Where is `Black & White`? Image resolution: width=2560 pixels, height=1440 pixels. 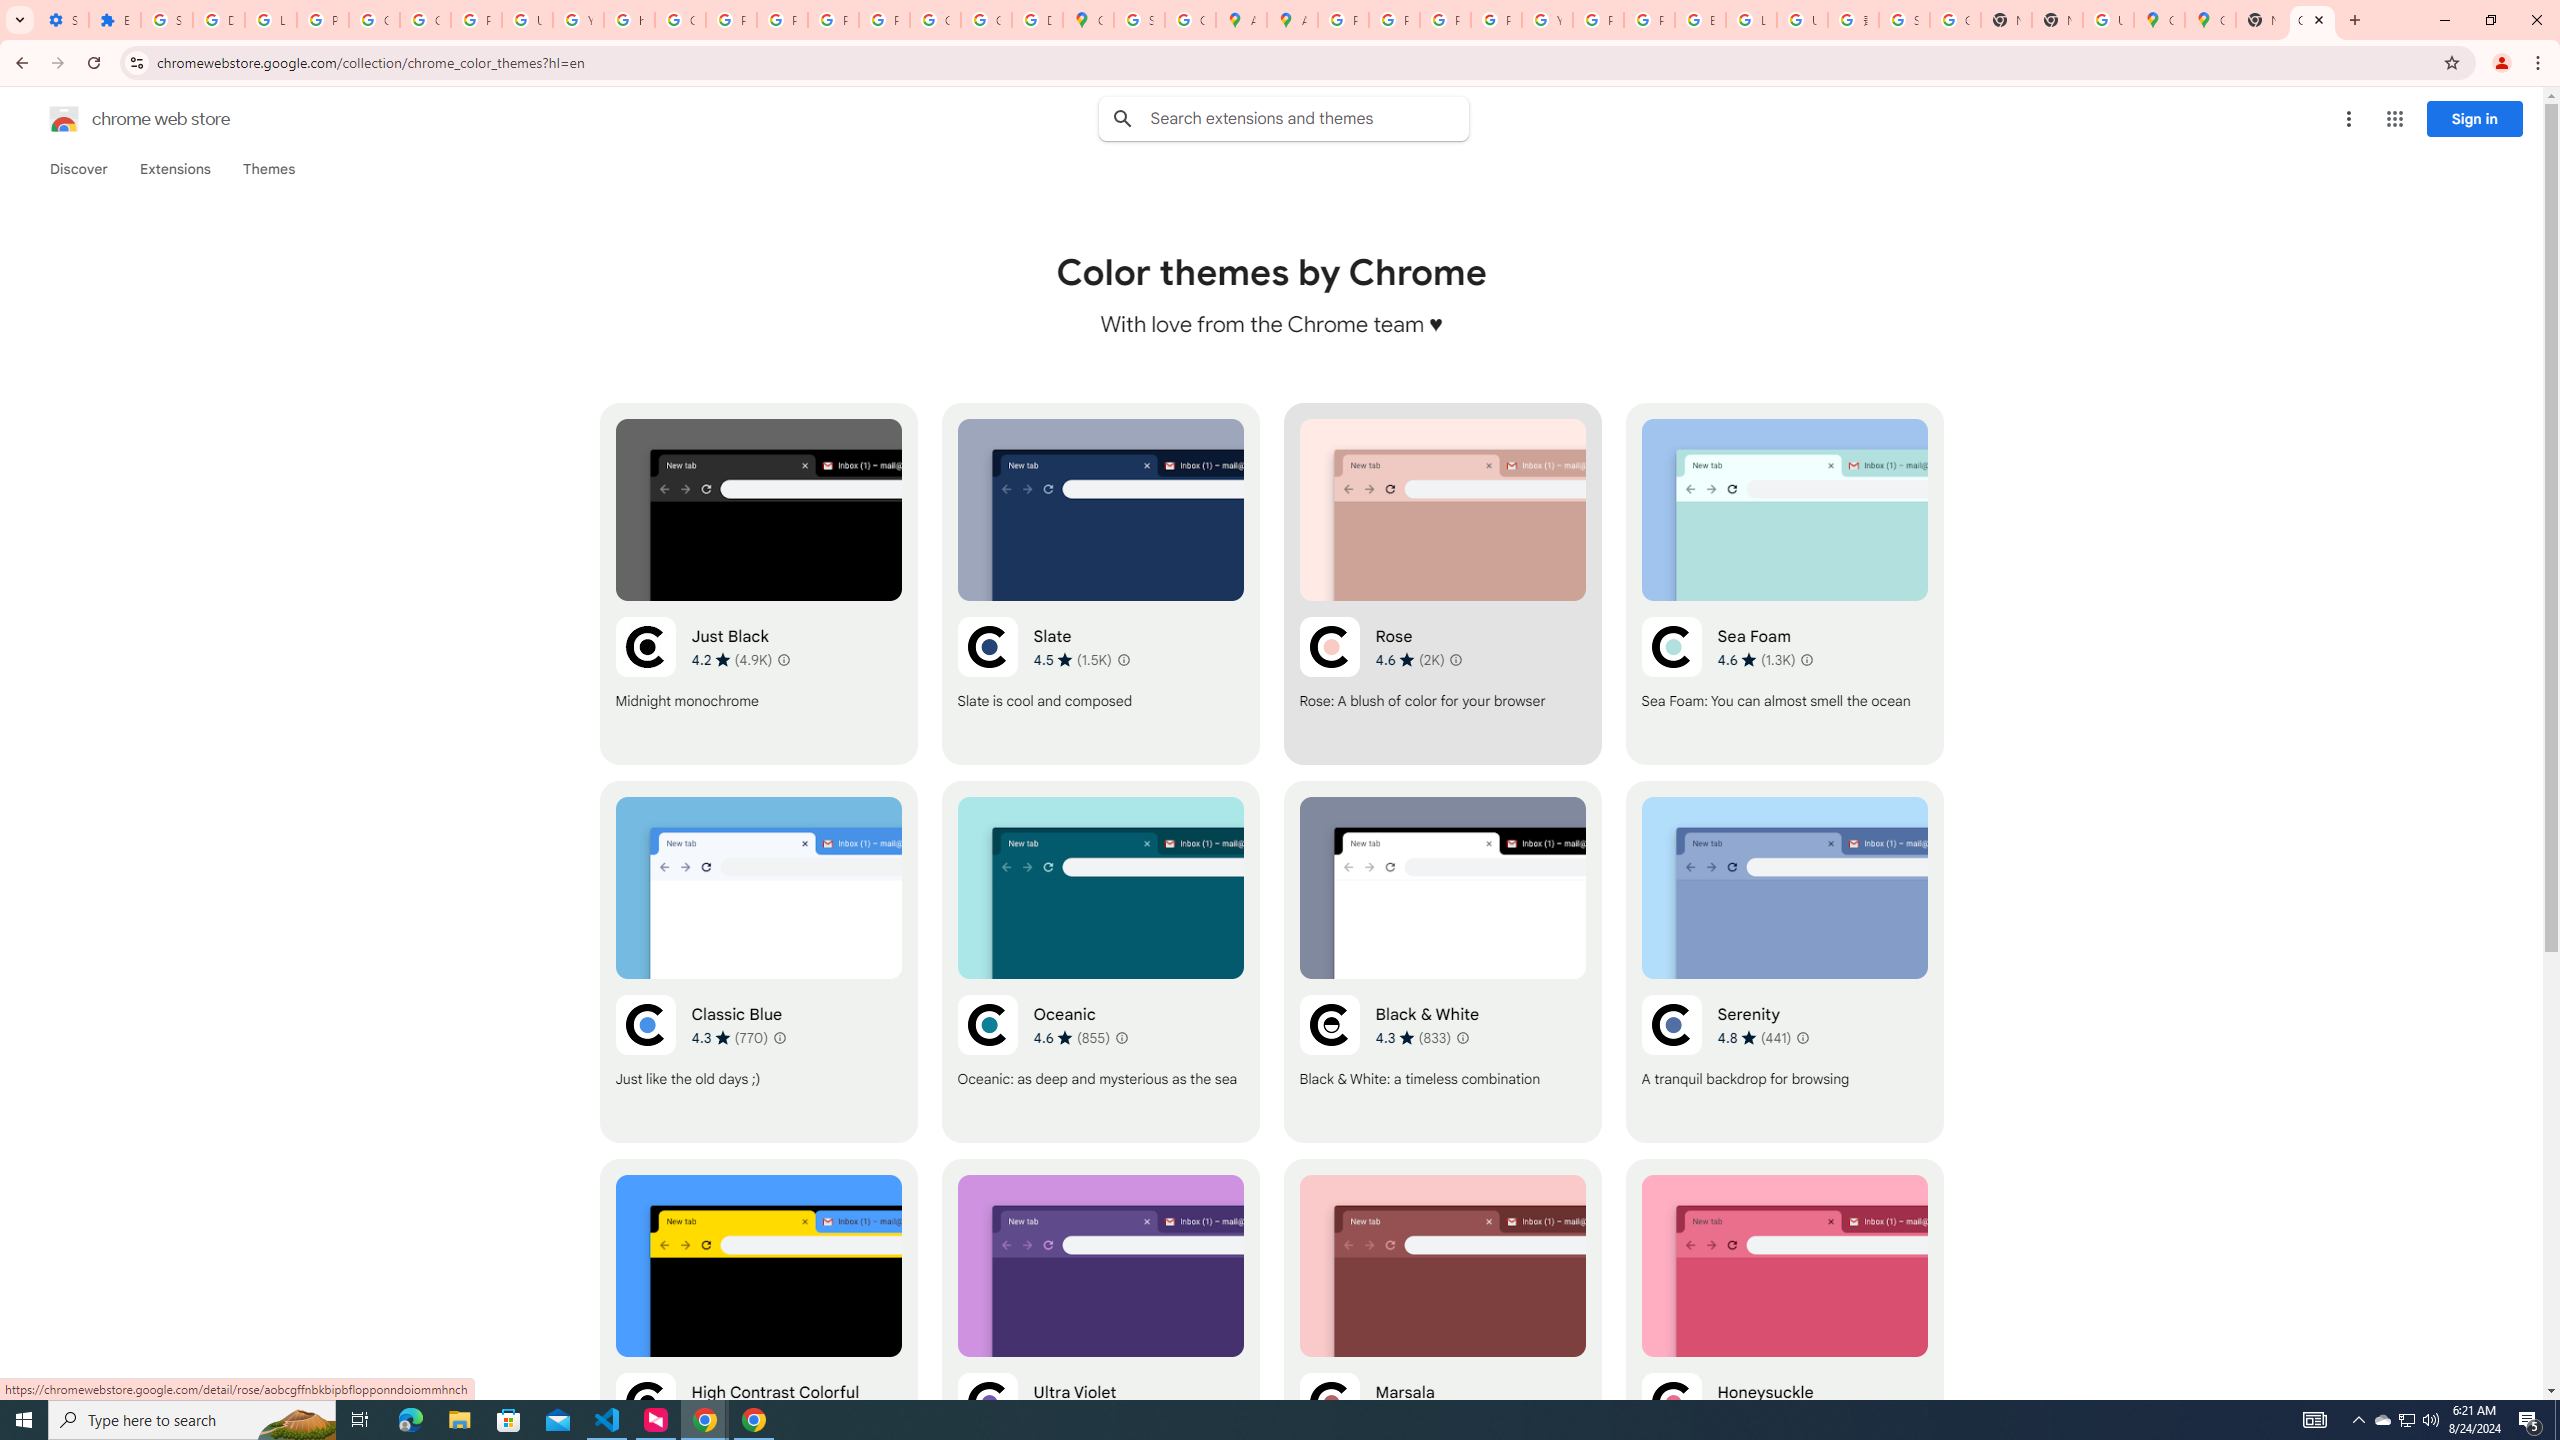 Black & White is located at coordinates (1442, 962).